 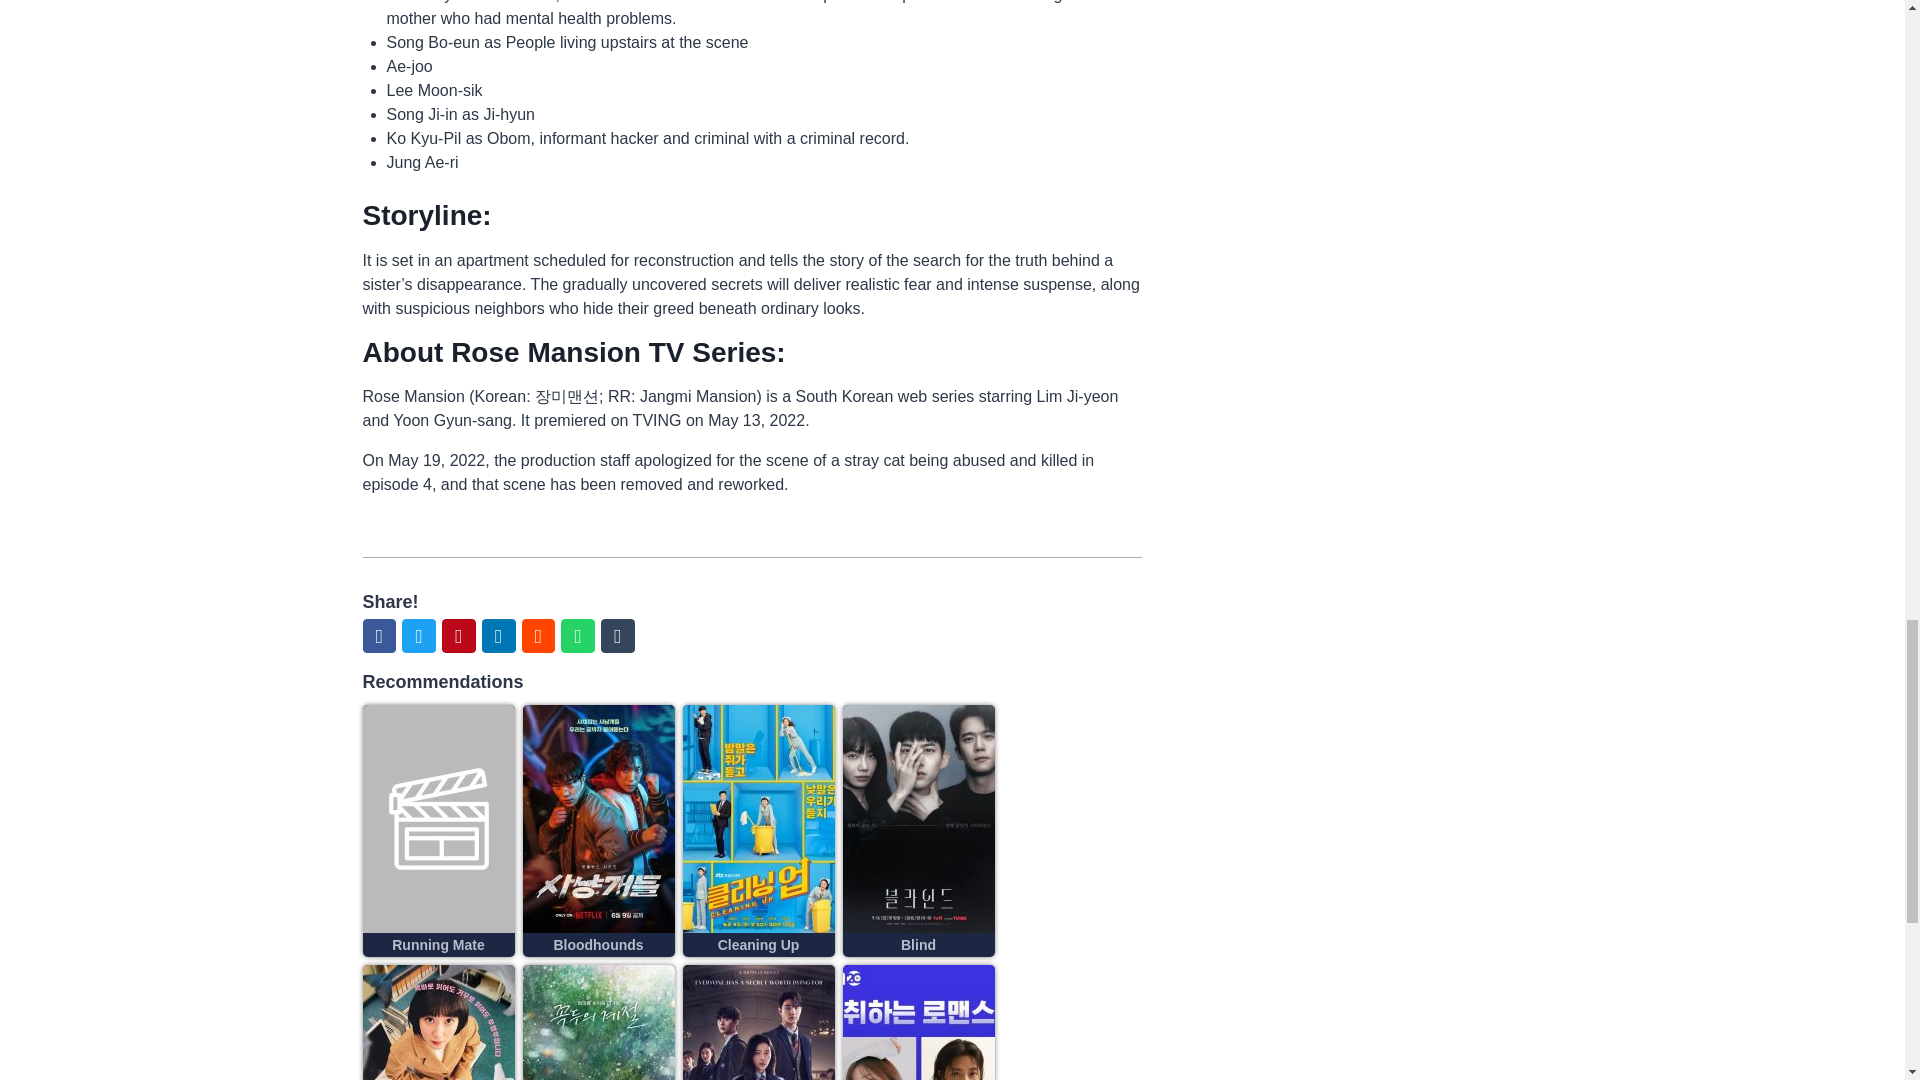 I want to click on Blind, so click(x=918, y=944).